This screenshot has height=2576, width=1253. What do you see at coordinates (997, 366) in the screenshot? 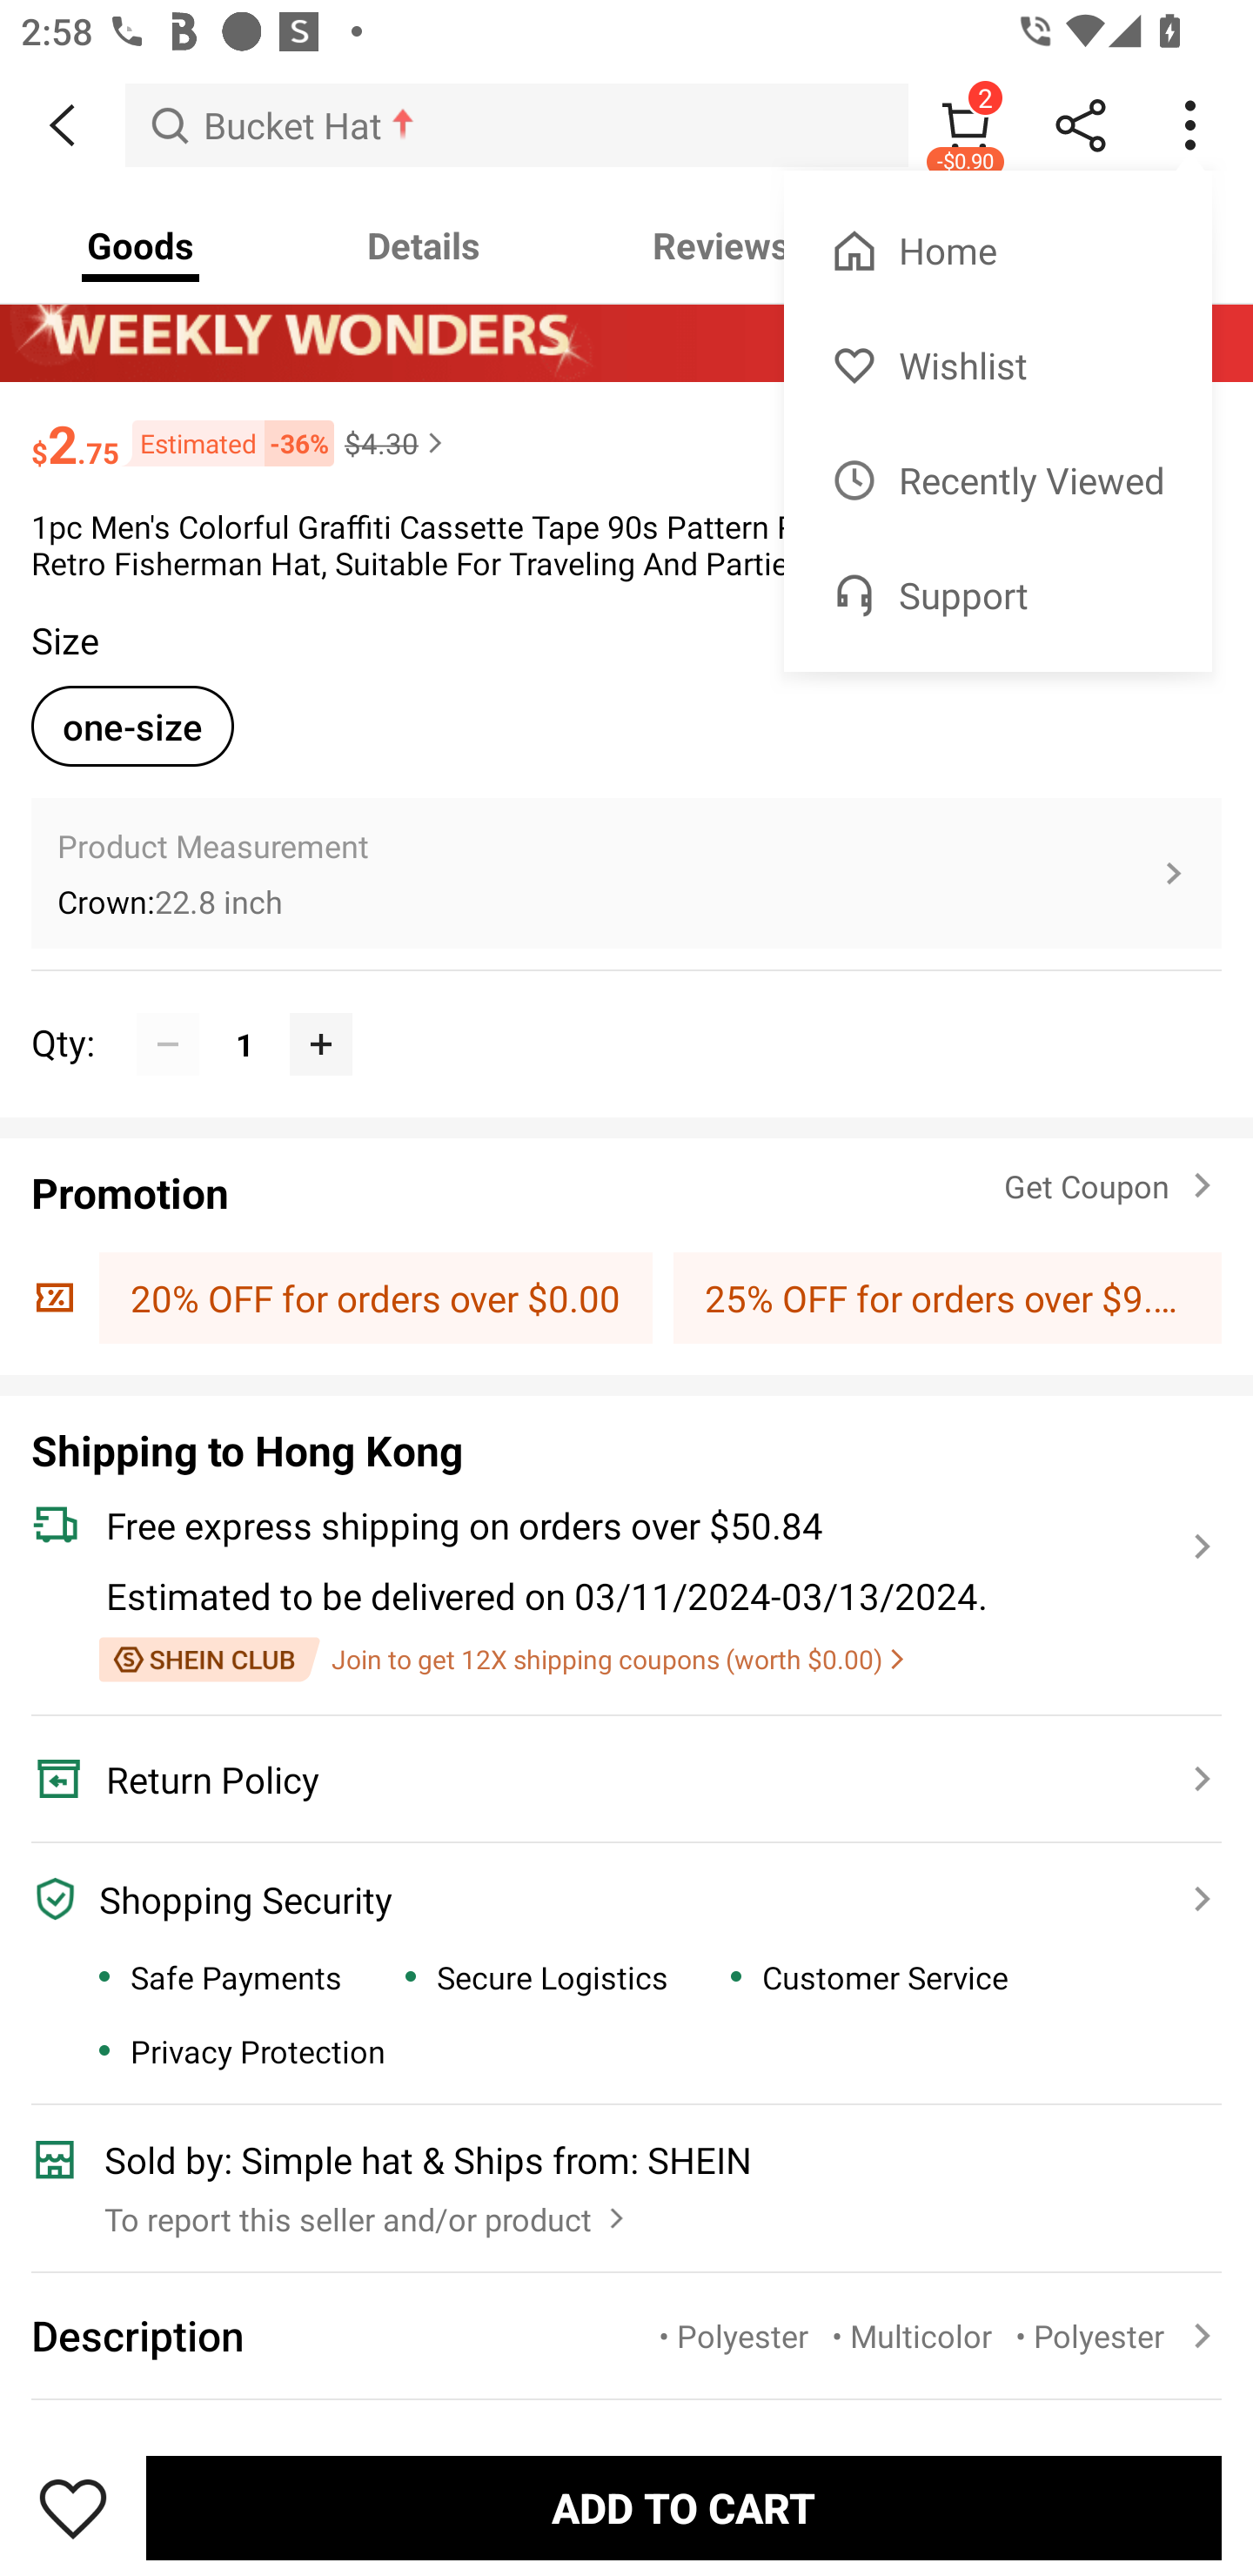
I see `Wishlist` at bounding box center [997, 366].